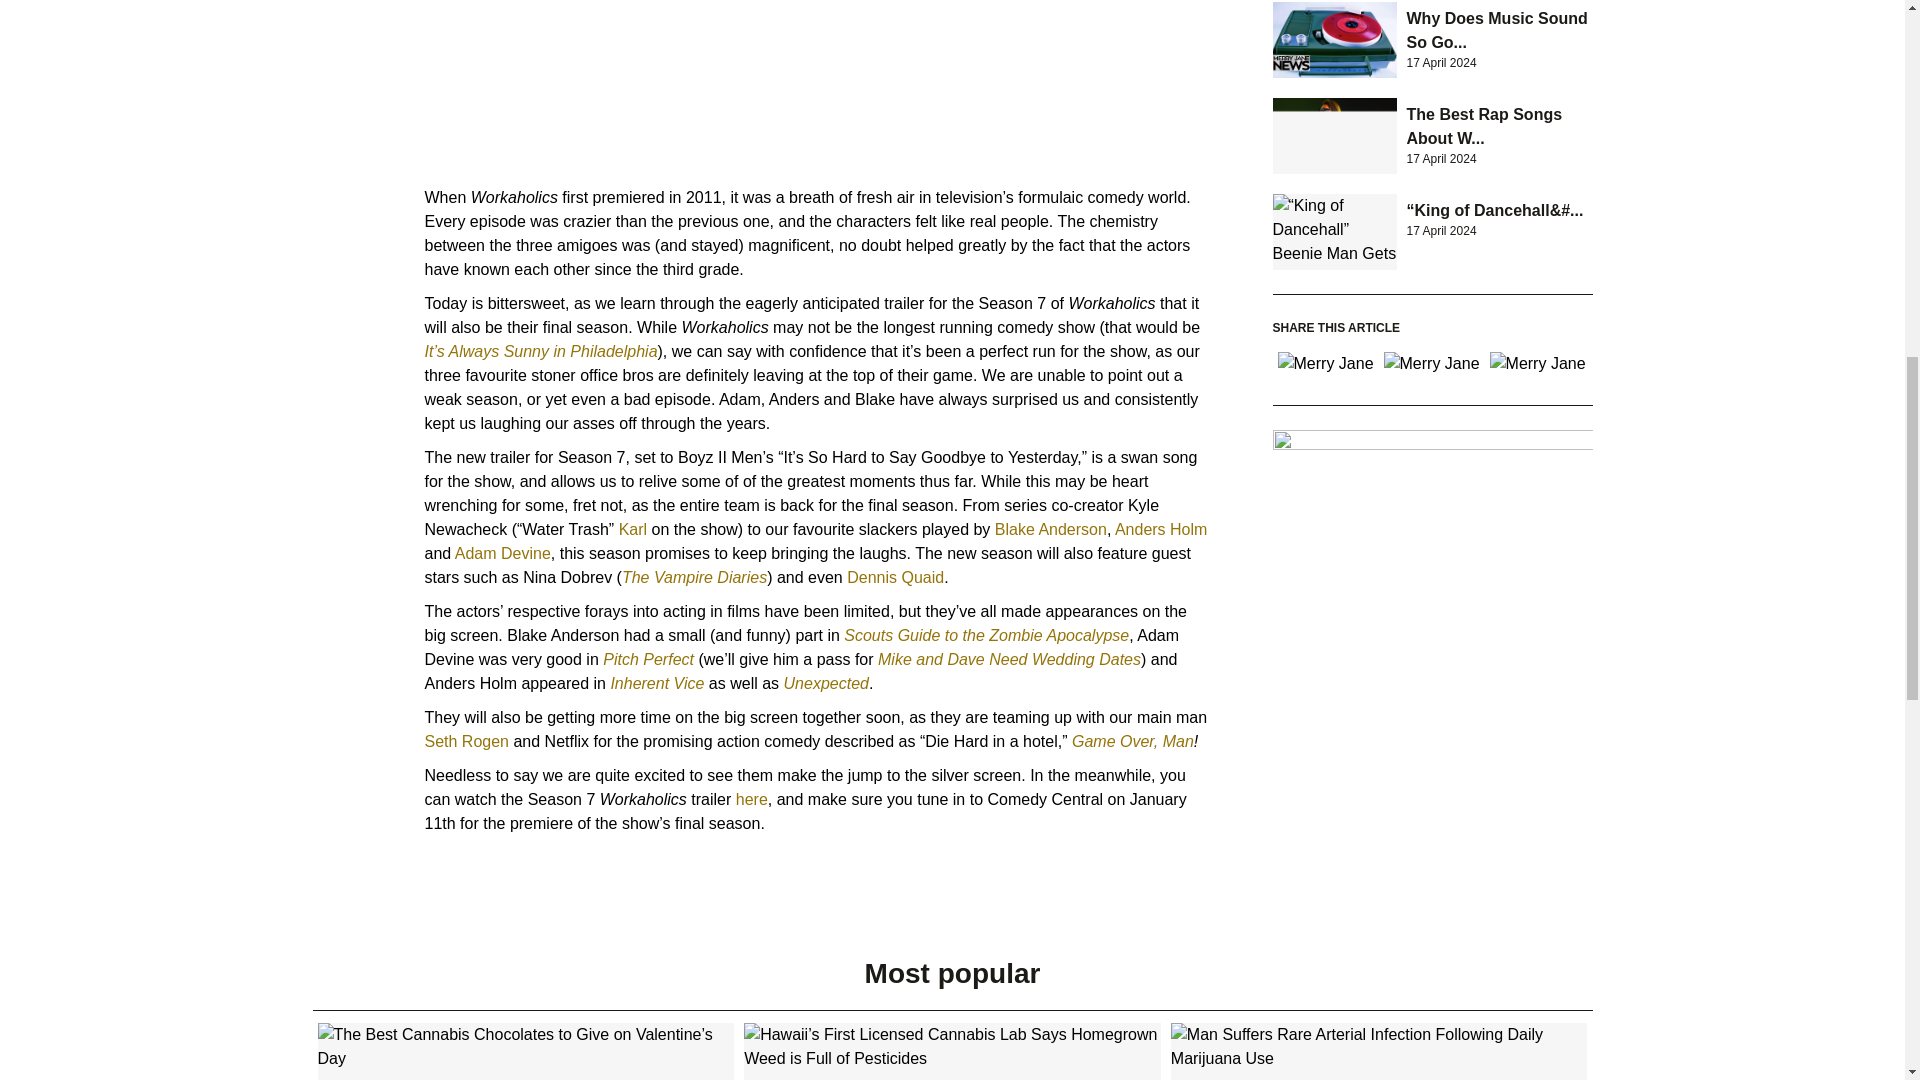 The width and height of the screenshot is (1920, 1080). What do you see at coordinates (826, 684) in the screenshot?
I see `Unexpected` at bounding box center [826, 684].